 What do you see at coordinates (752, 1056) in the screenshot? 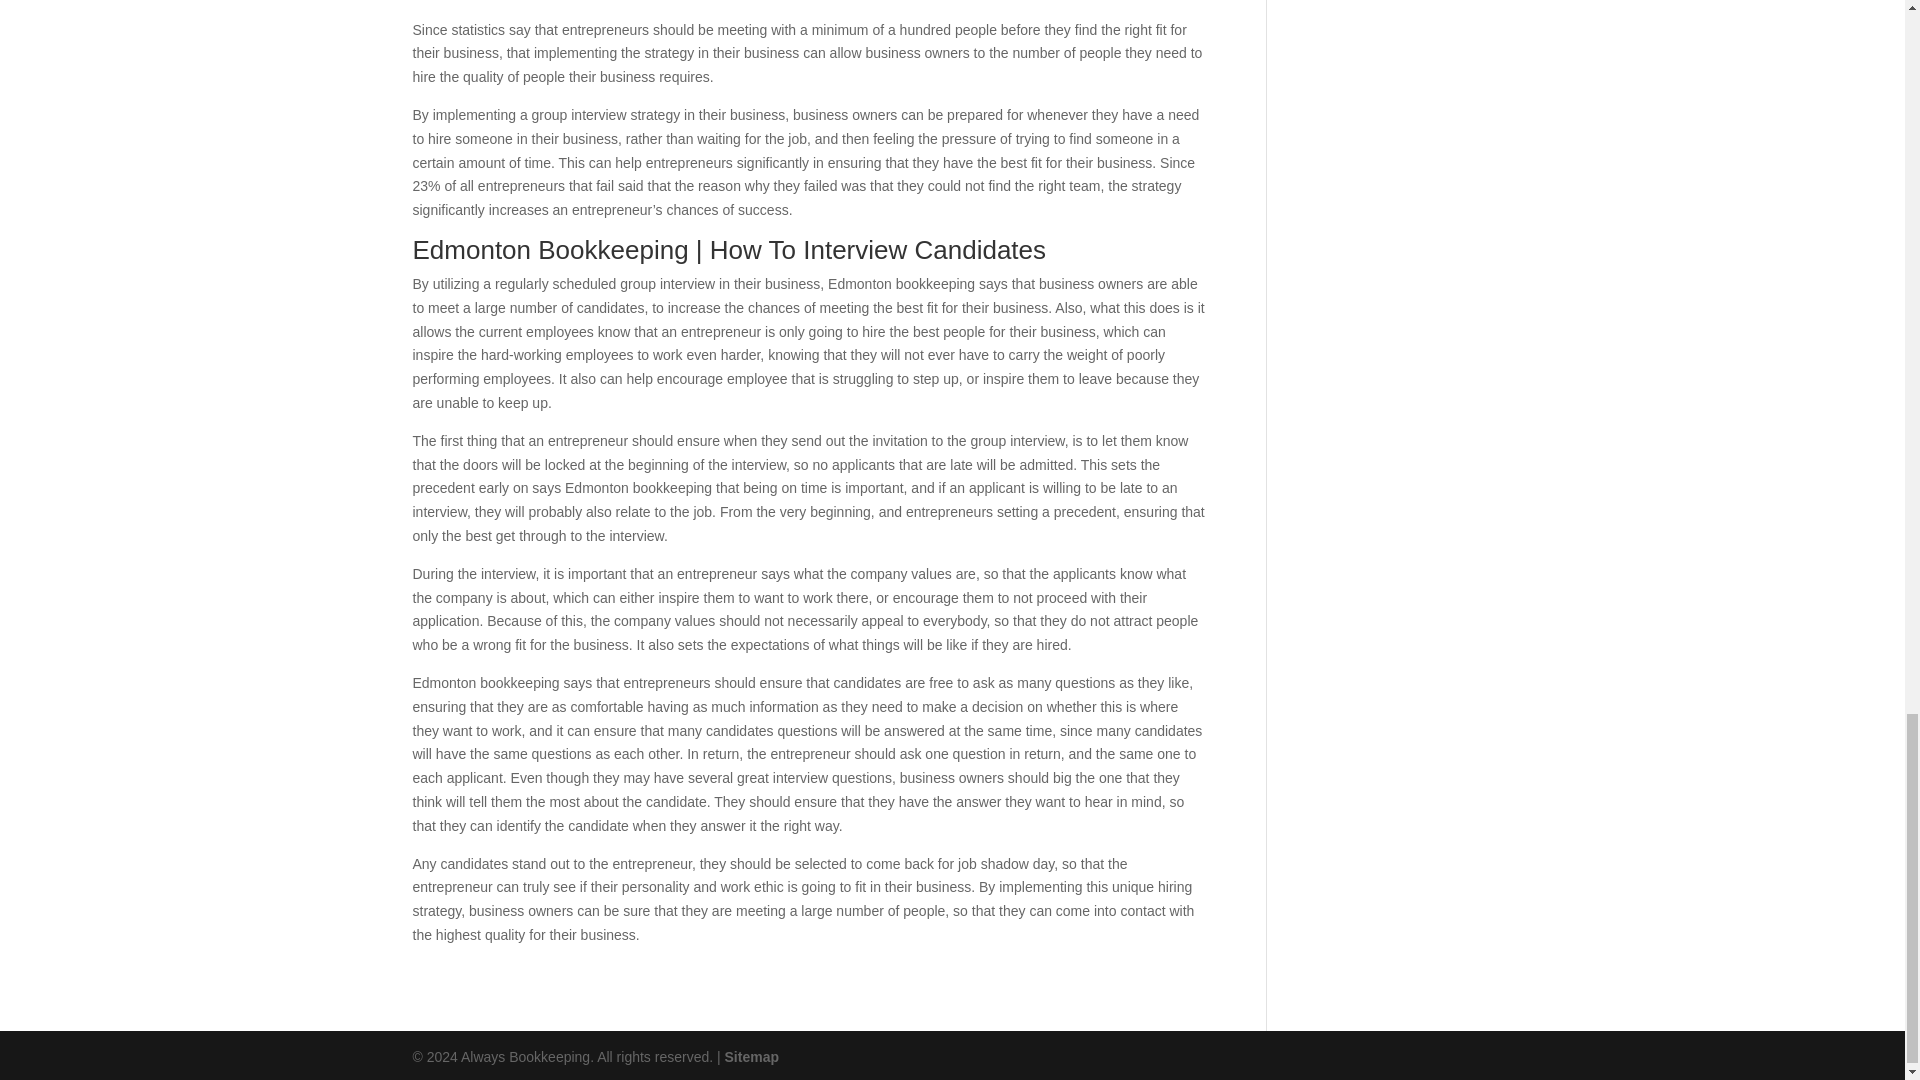
I see `Sitemap` at bounding box center [752, 1056].